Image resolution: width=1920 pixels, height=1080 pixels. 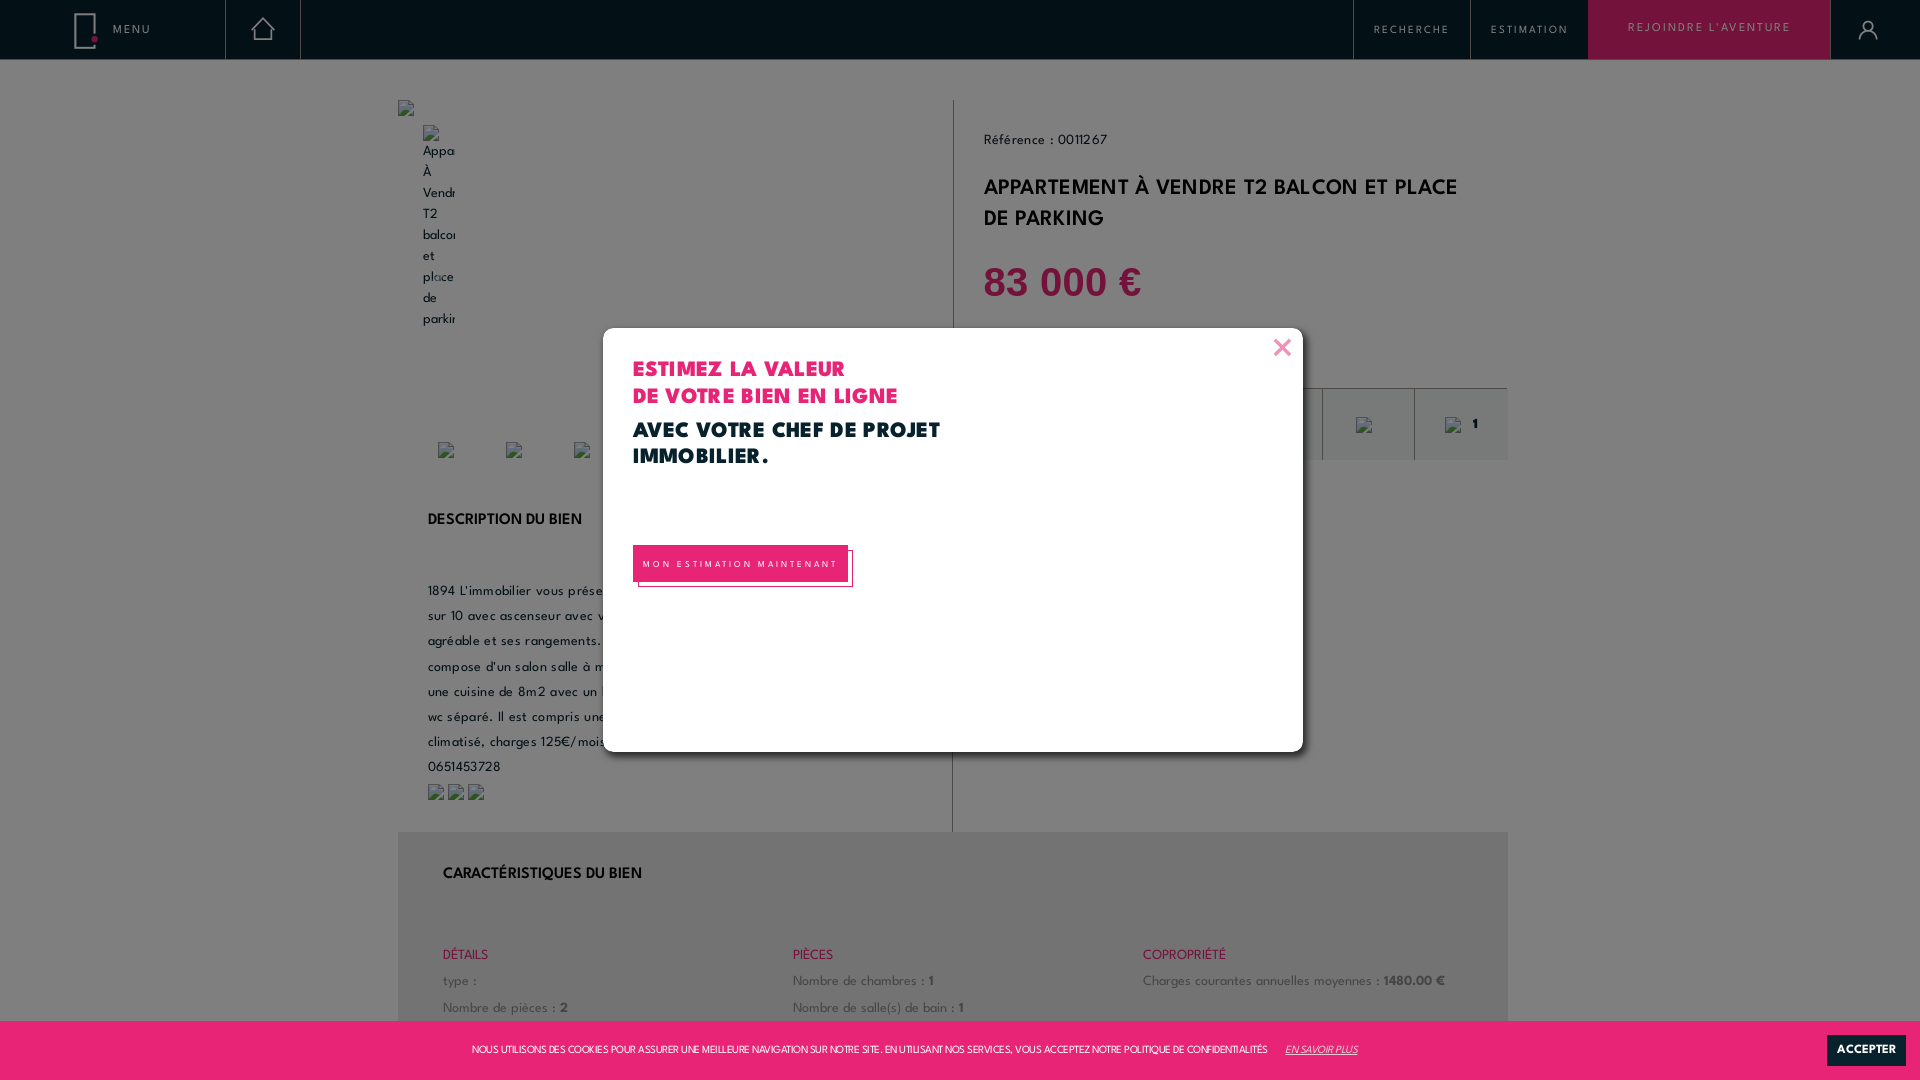 What do you see at coordinates (440, 280) in the screenshot?
I see `Previous` at bounding box center [440, 280].